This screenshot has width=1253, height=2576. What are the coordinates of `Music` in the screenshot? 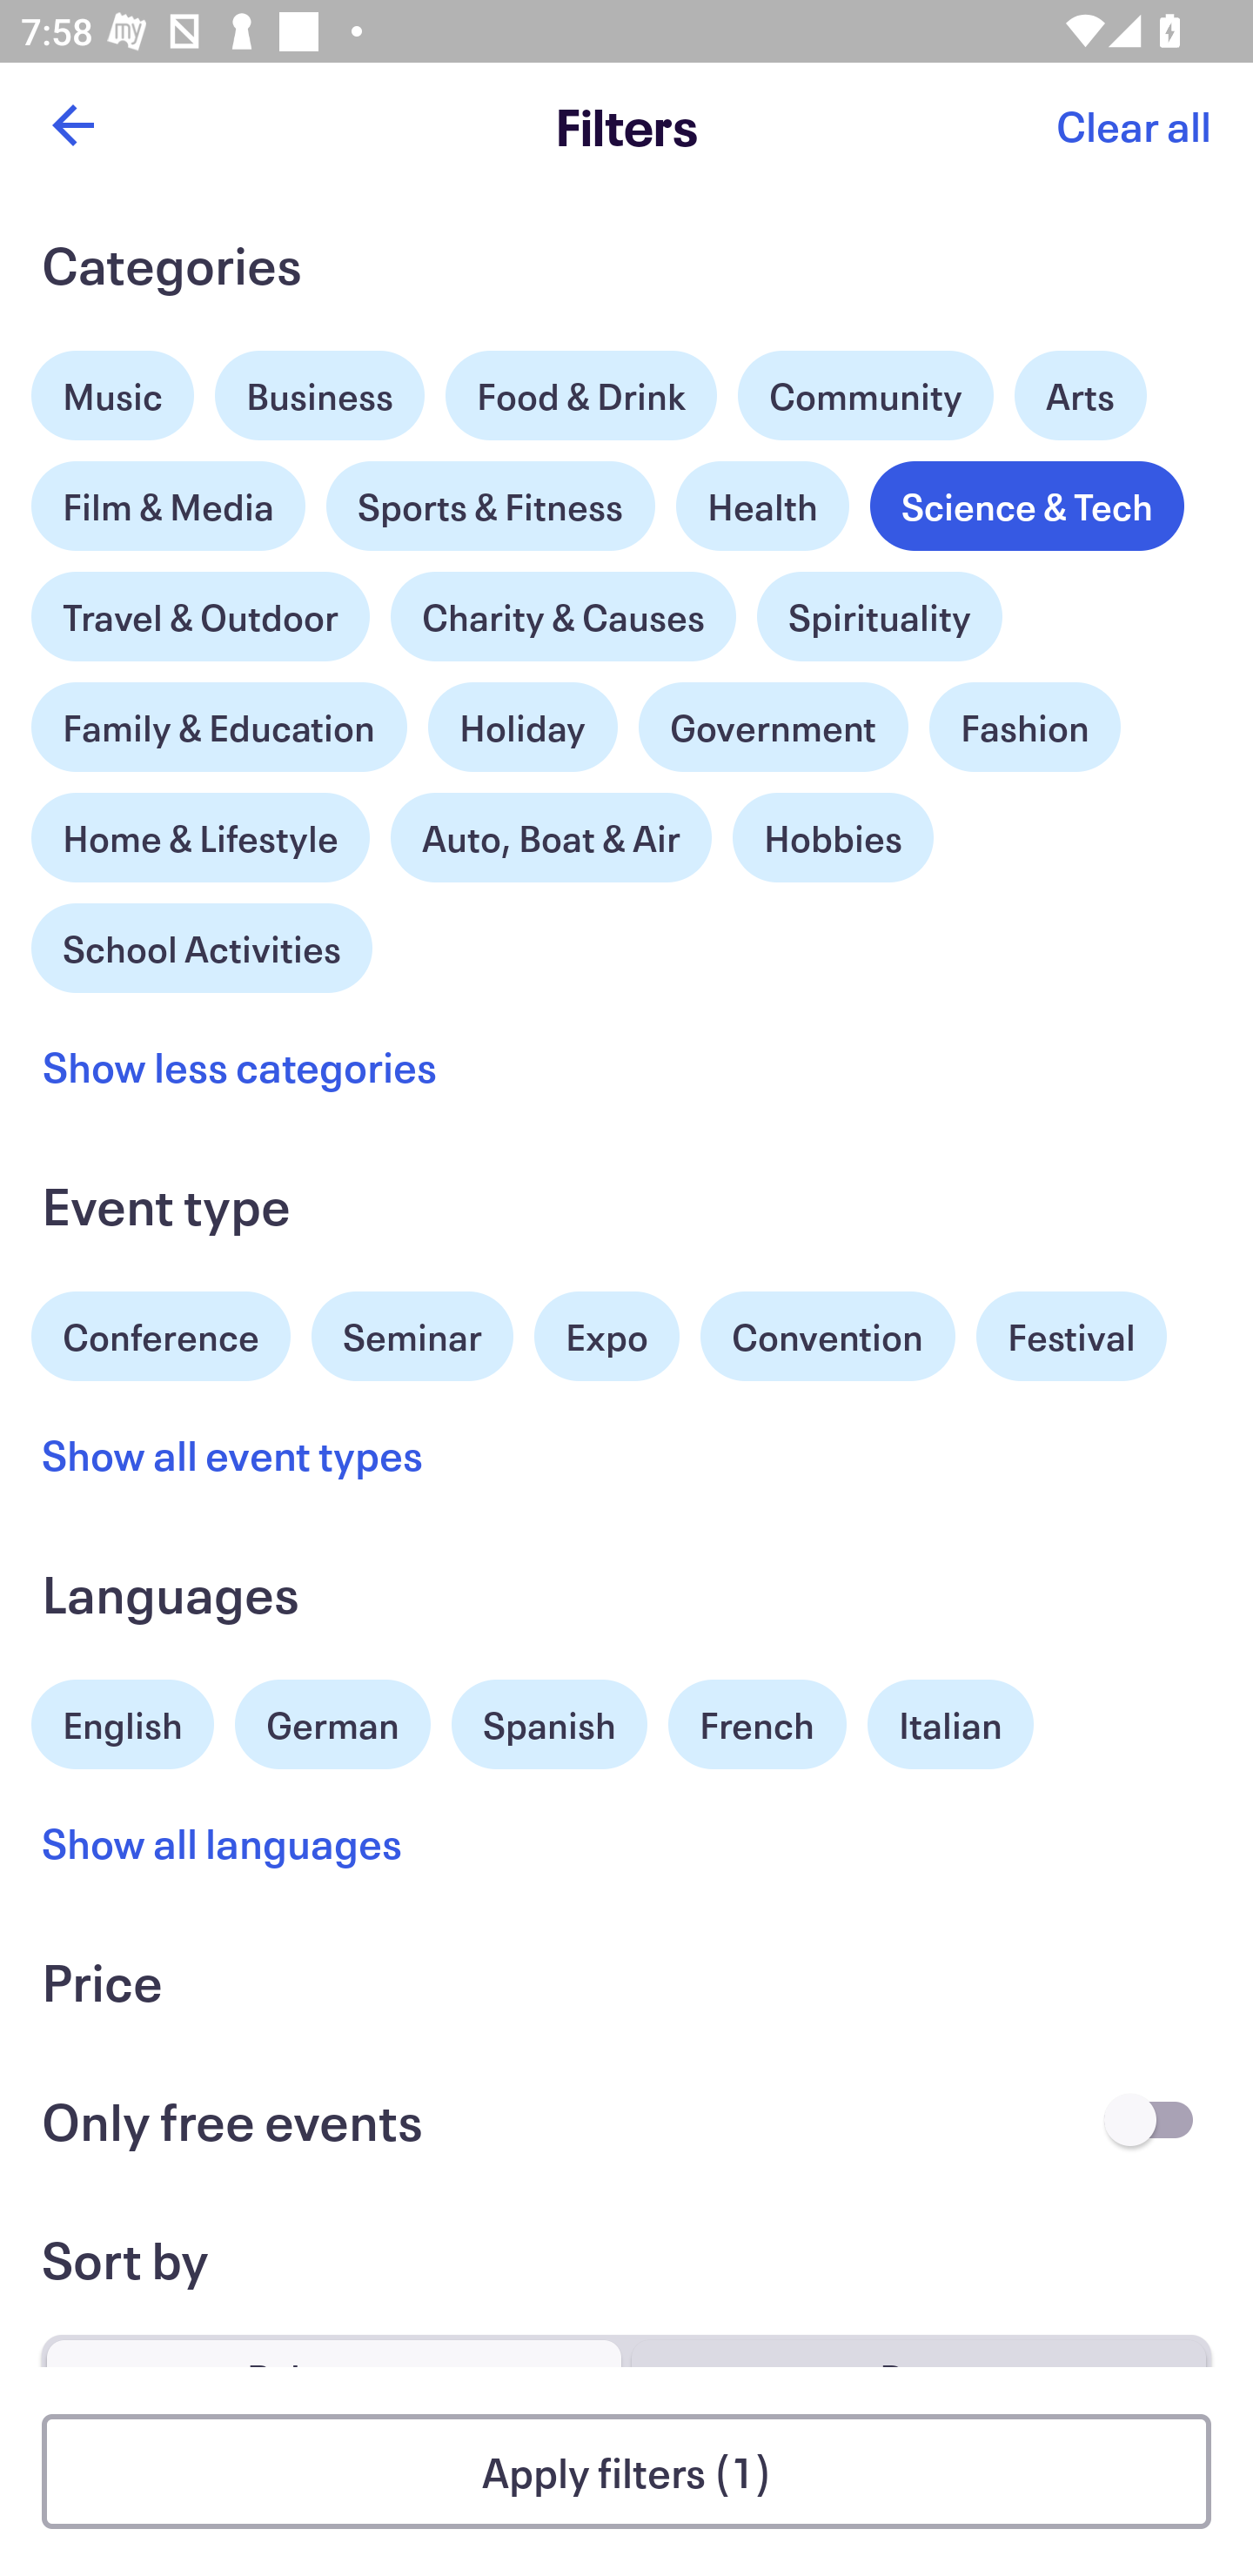 It's located at (113, 387).